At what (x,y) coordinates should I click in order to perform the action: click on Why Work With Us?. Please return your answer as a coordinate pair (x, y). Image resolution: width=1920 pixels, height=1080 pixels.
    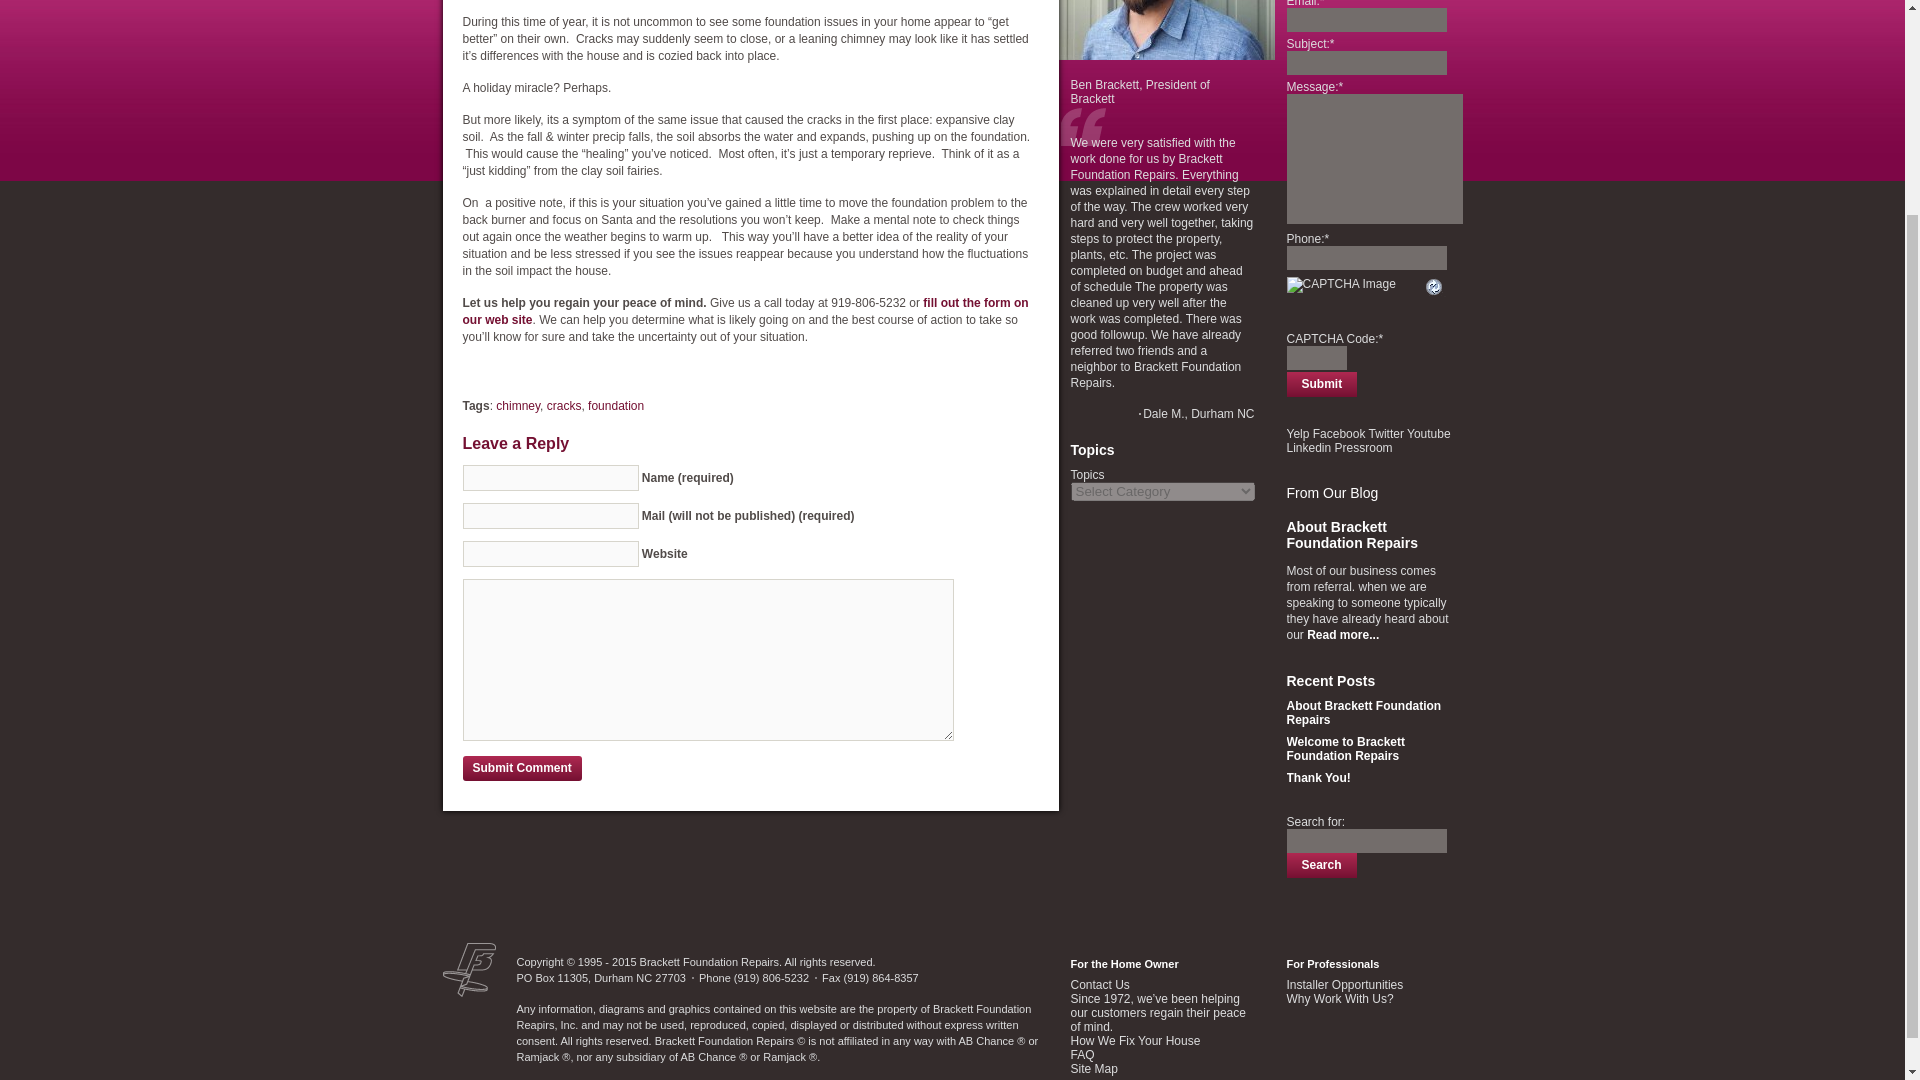
    Looking at the image, I should click on (1340, 998).